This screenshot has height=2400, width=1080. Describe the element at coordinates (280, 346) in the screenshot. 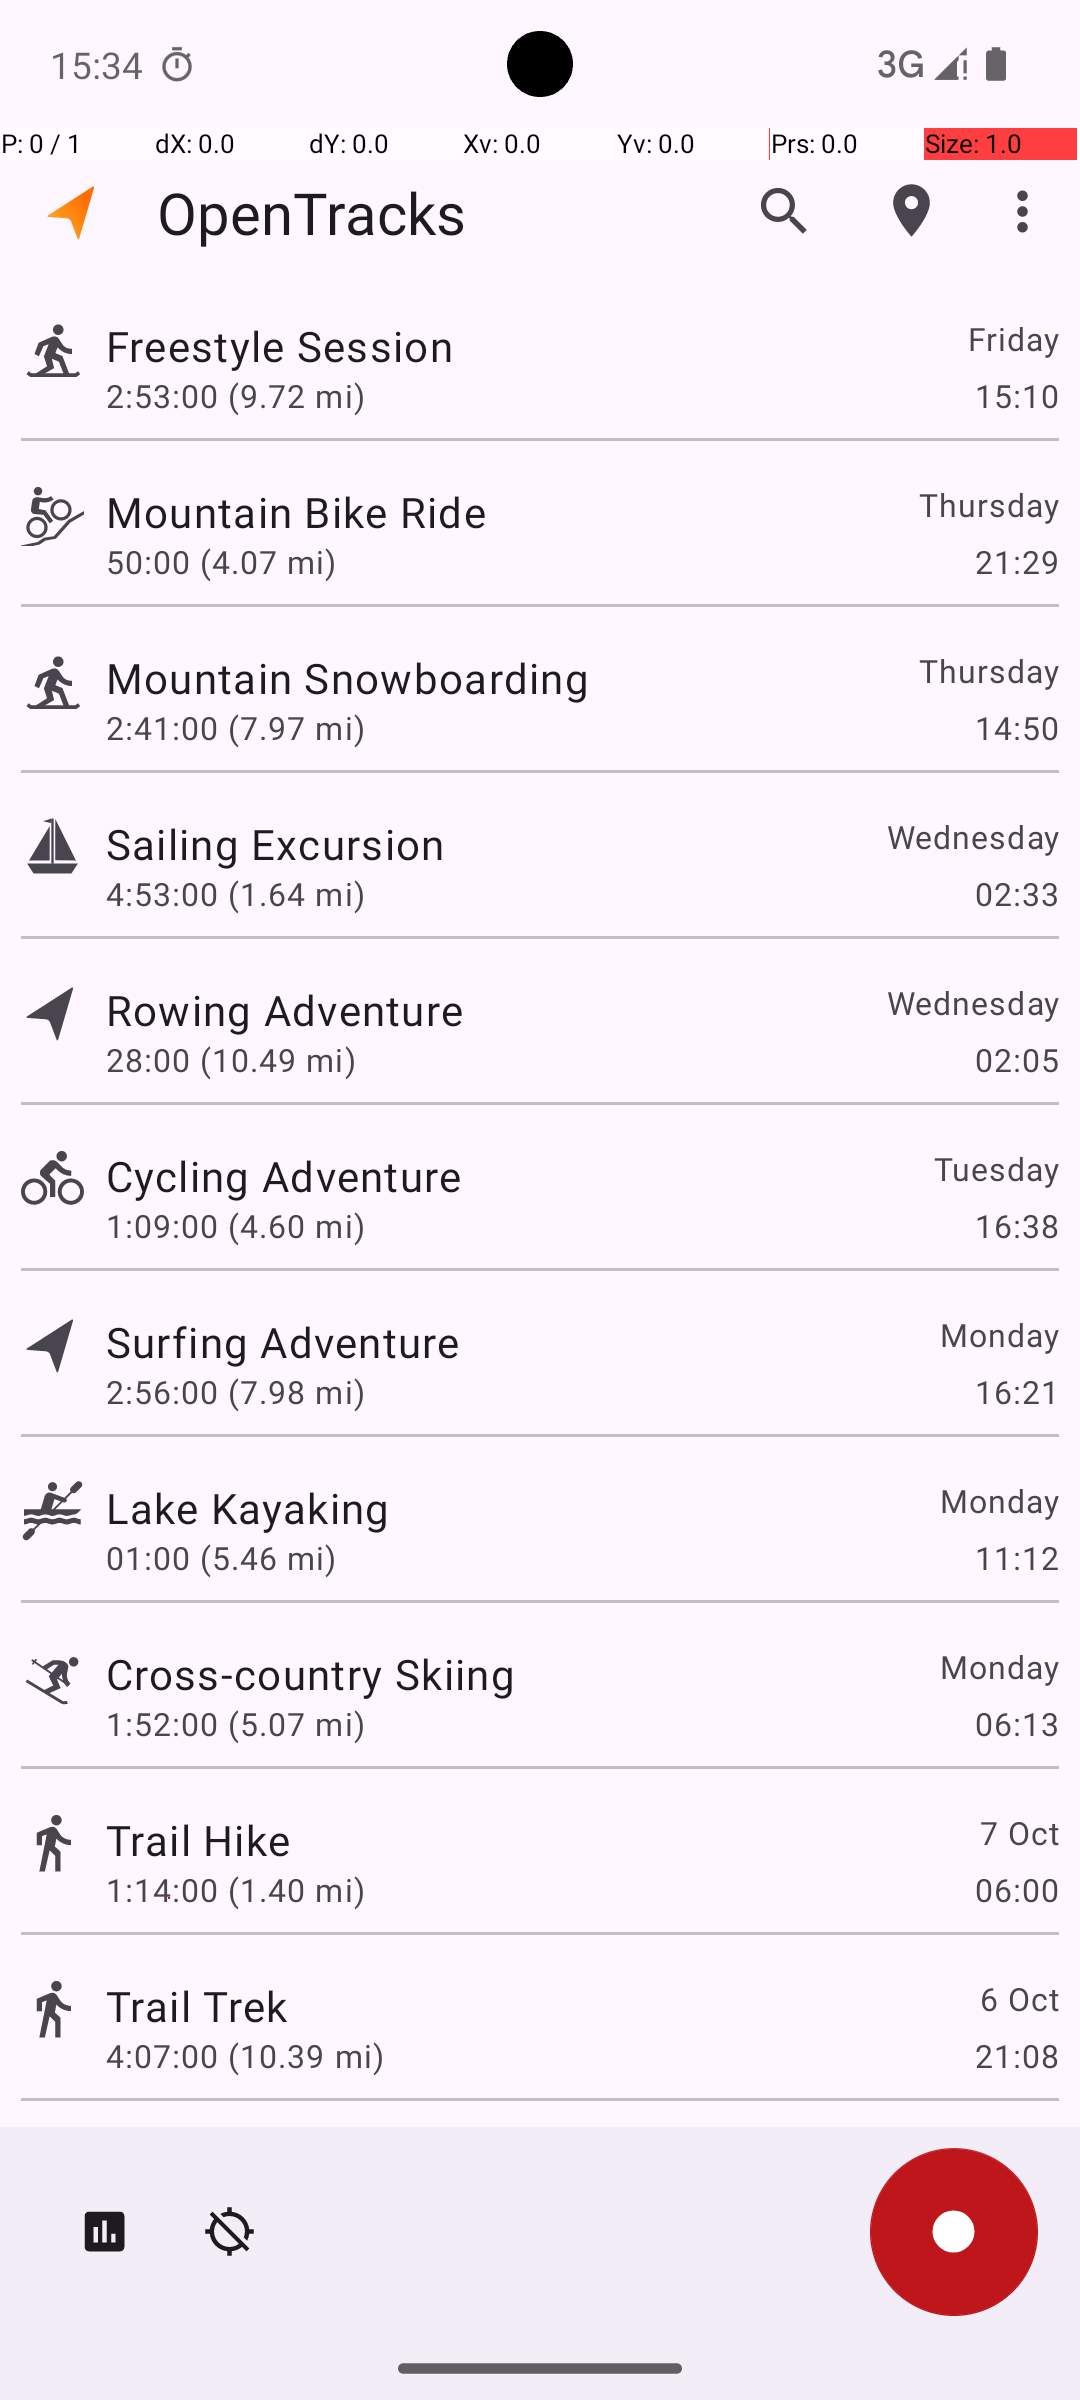

I see `Freestyle Session` at that location.